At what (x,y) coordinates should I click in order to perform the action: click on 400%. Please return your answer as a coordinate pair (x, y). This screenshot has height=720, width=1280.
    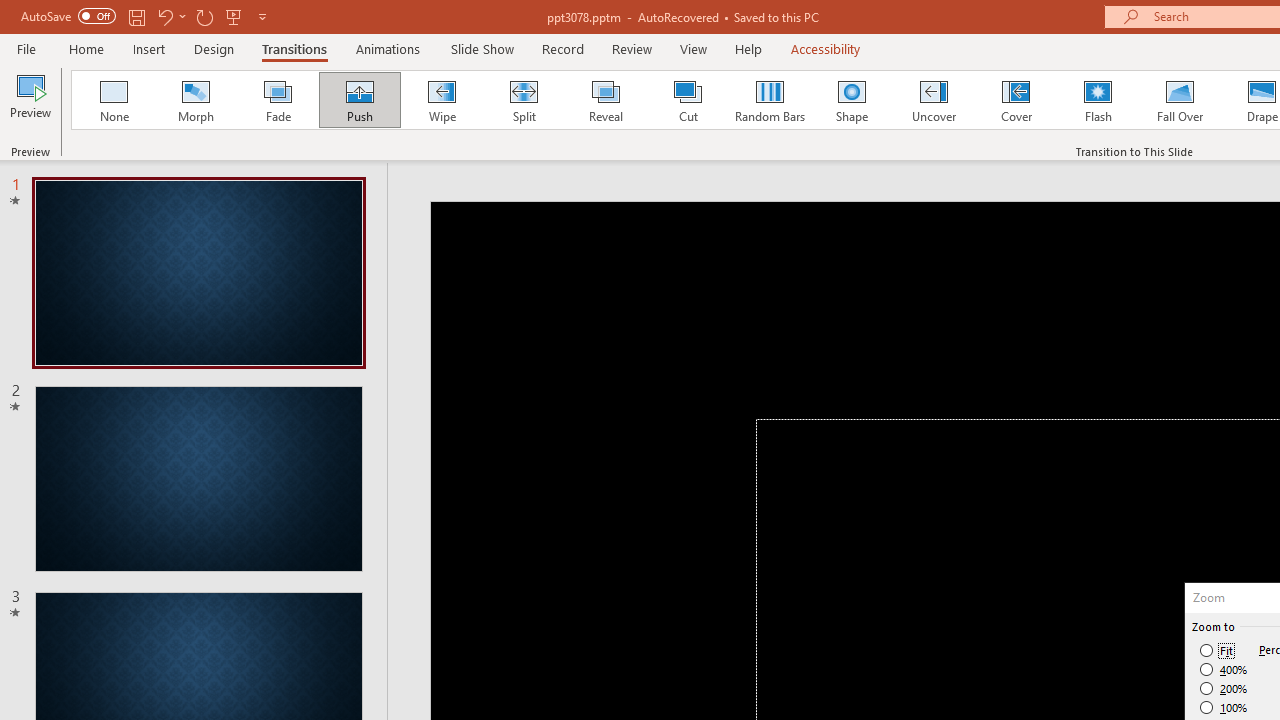
    Looking at the image, I should click on (1224, 670).